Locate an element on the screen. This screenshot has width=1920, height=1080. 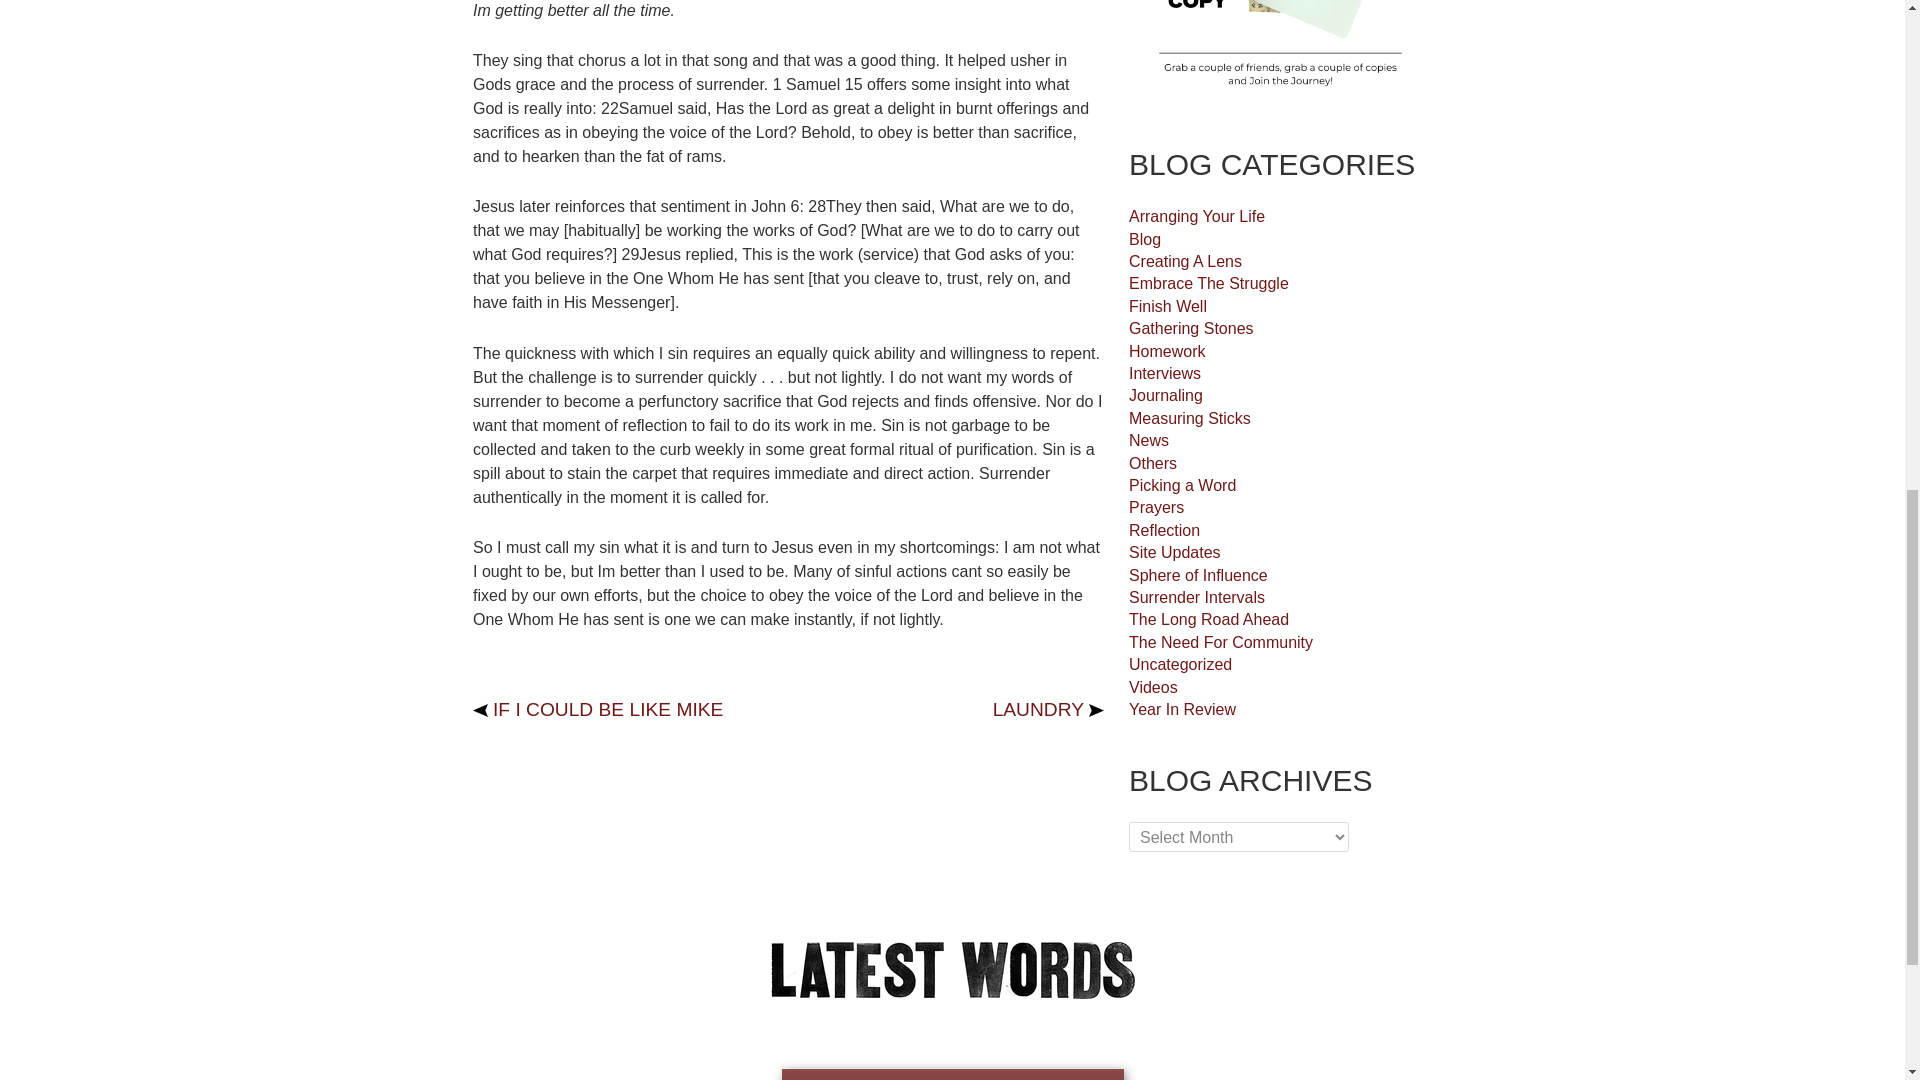
Picking a Word is located at coordinates (1182, 485).